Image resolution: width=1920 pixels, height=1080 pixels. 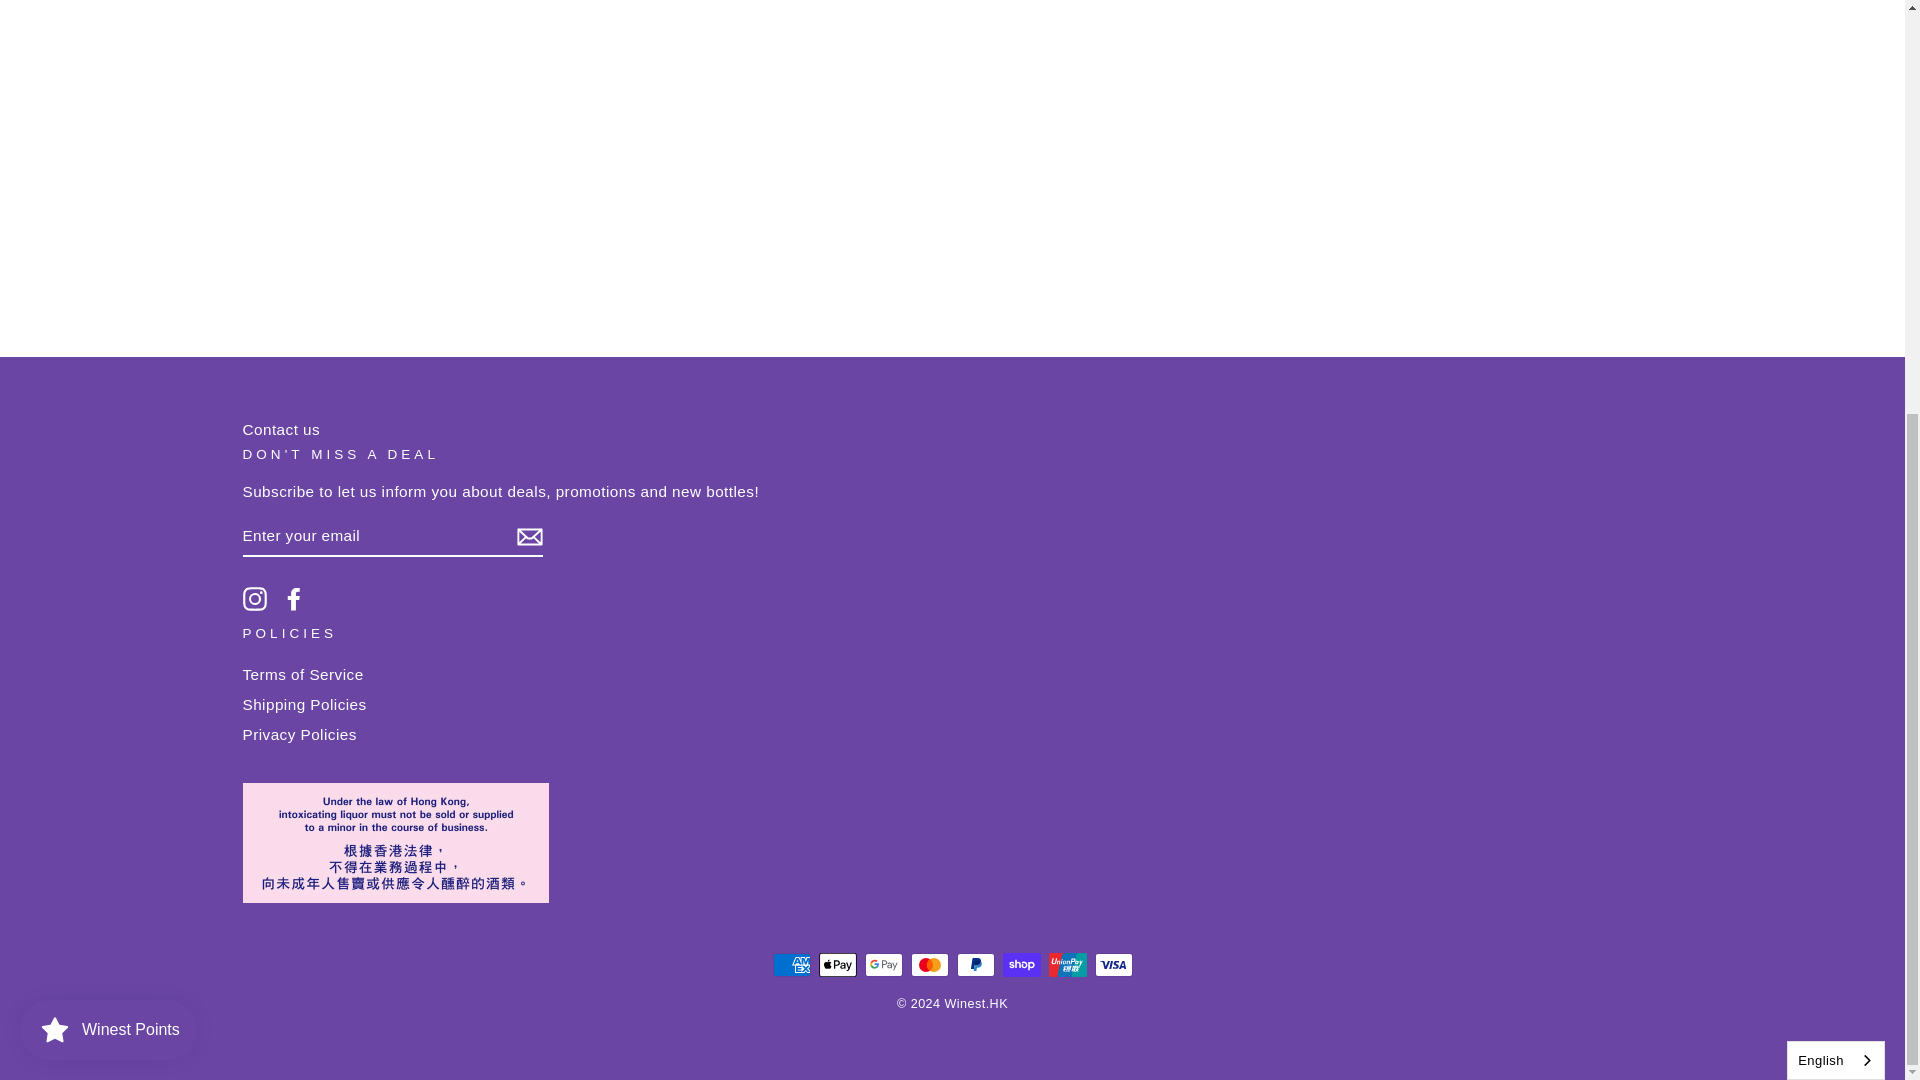 What do you see at coordinates (975, 964) in the screenshot?
I see `PayPal` at bounding box center [975, 964].